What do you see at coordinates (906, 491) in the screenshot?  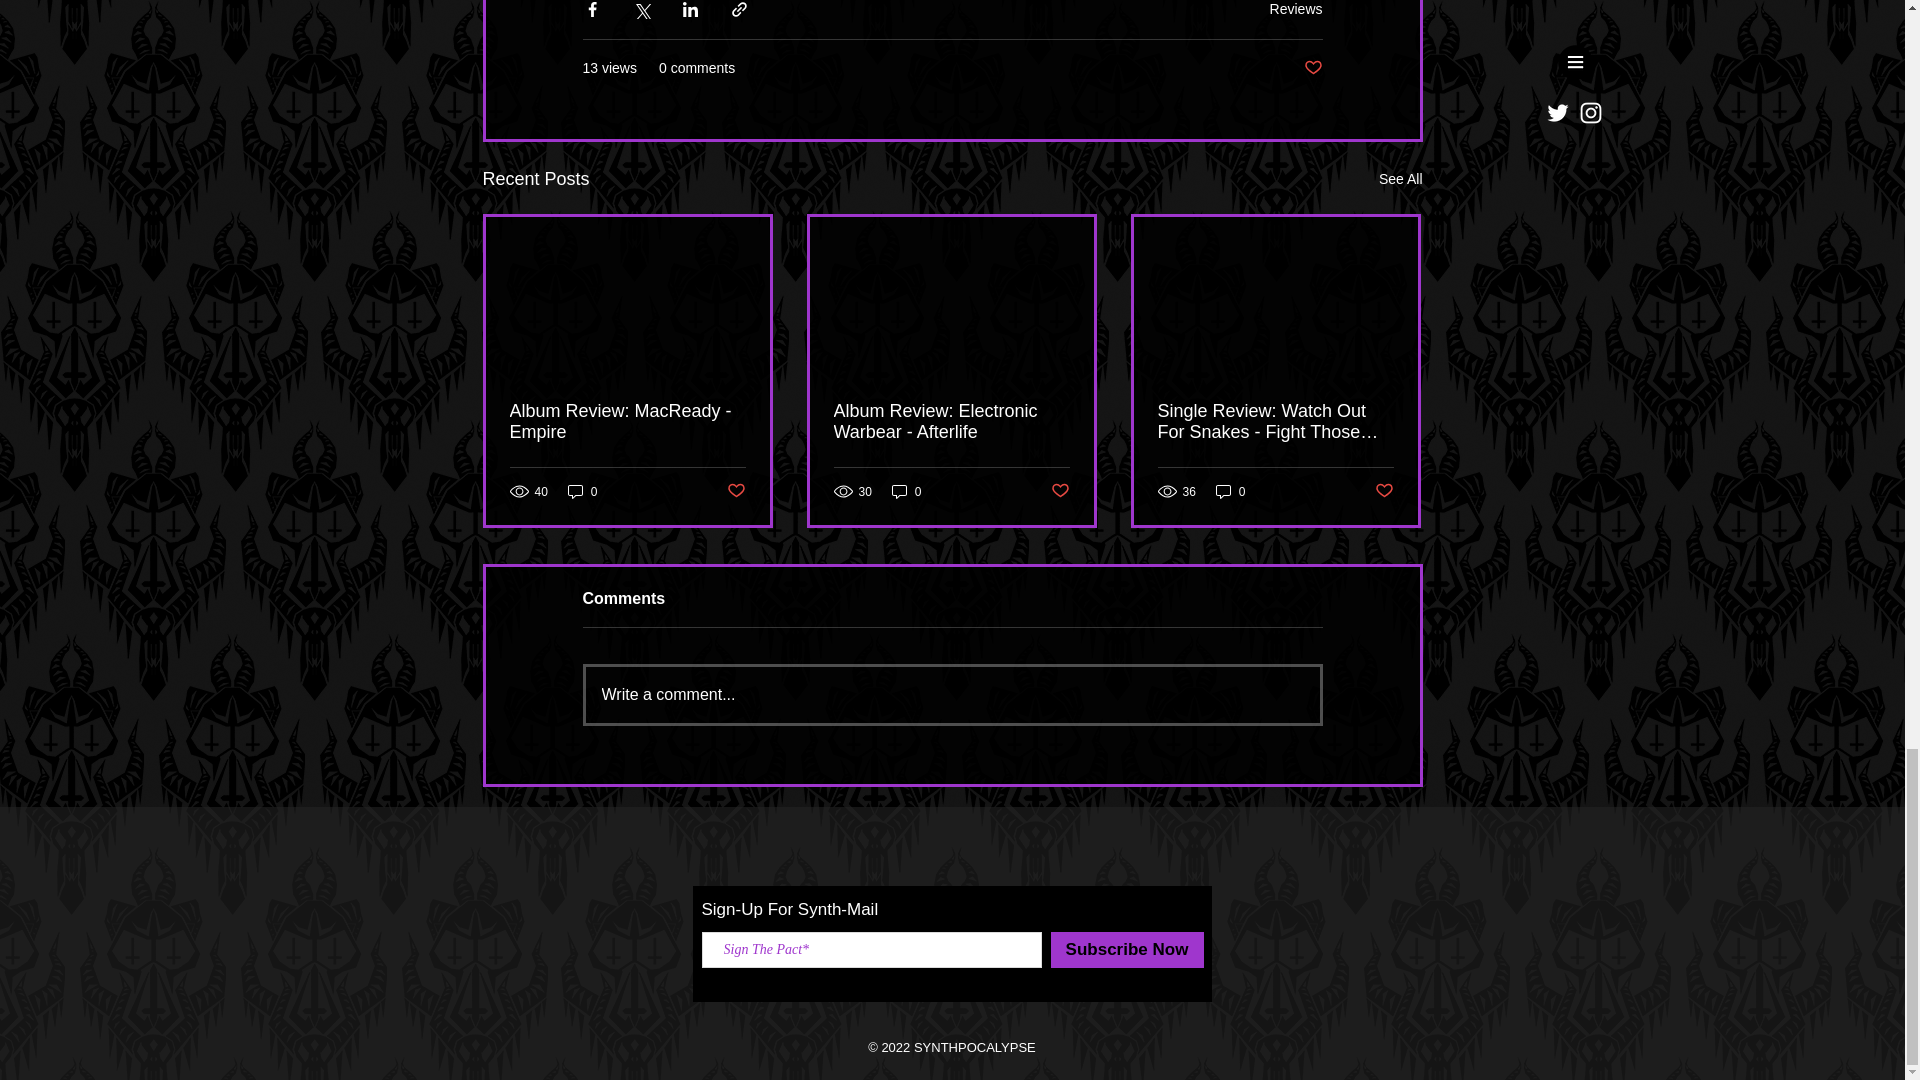 I see `0` at bounding box center [906, 491].